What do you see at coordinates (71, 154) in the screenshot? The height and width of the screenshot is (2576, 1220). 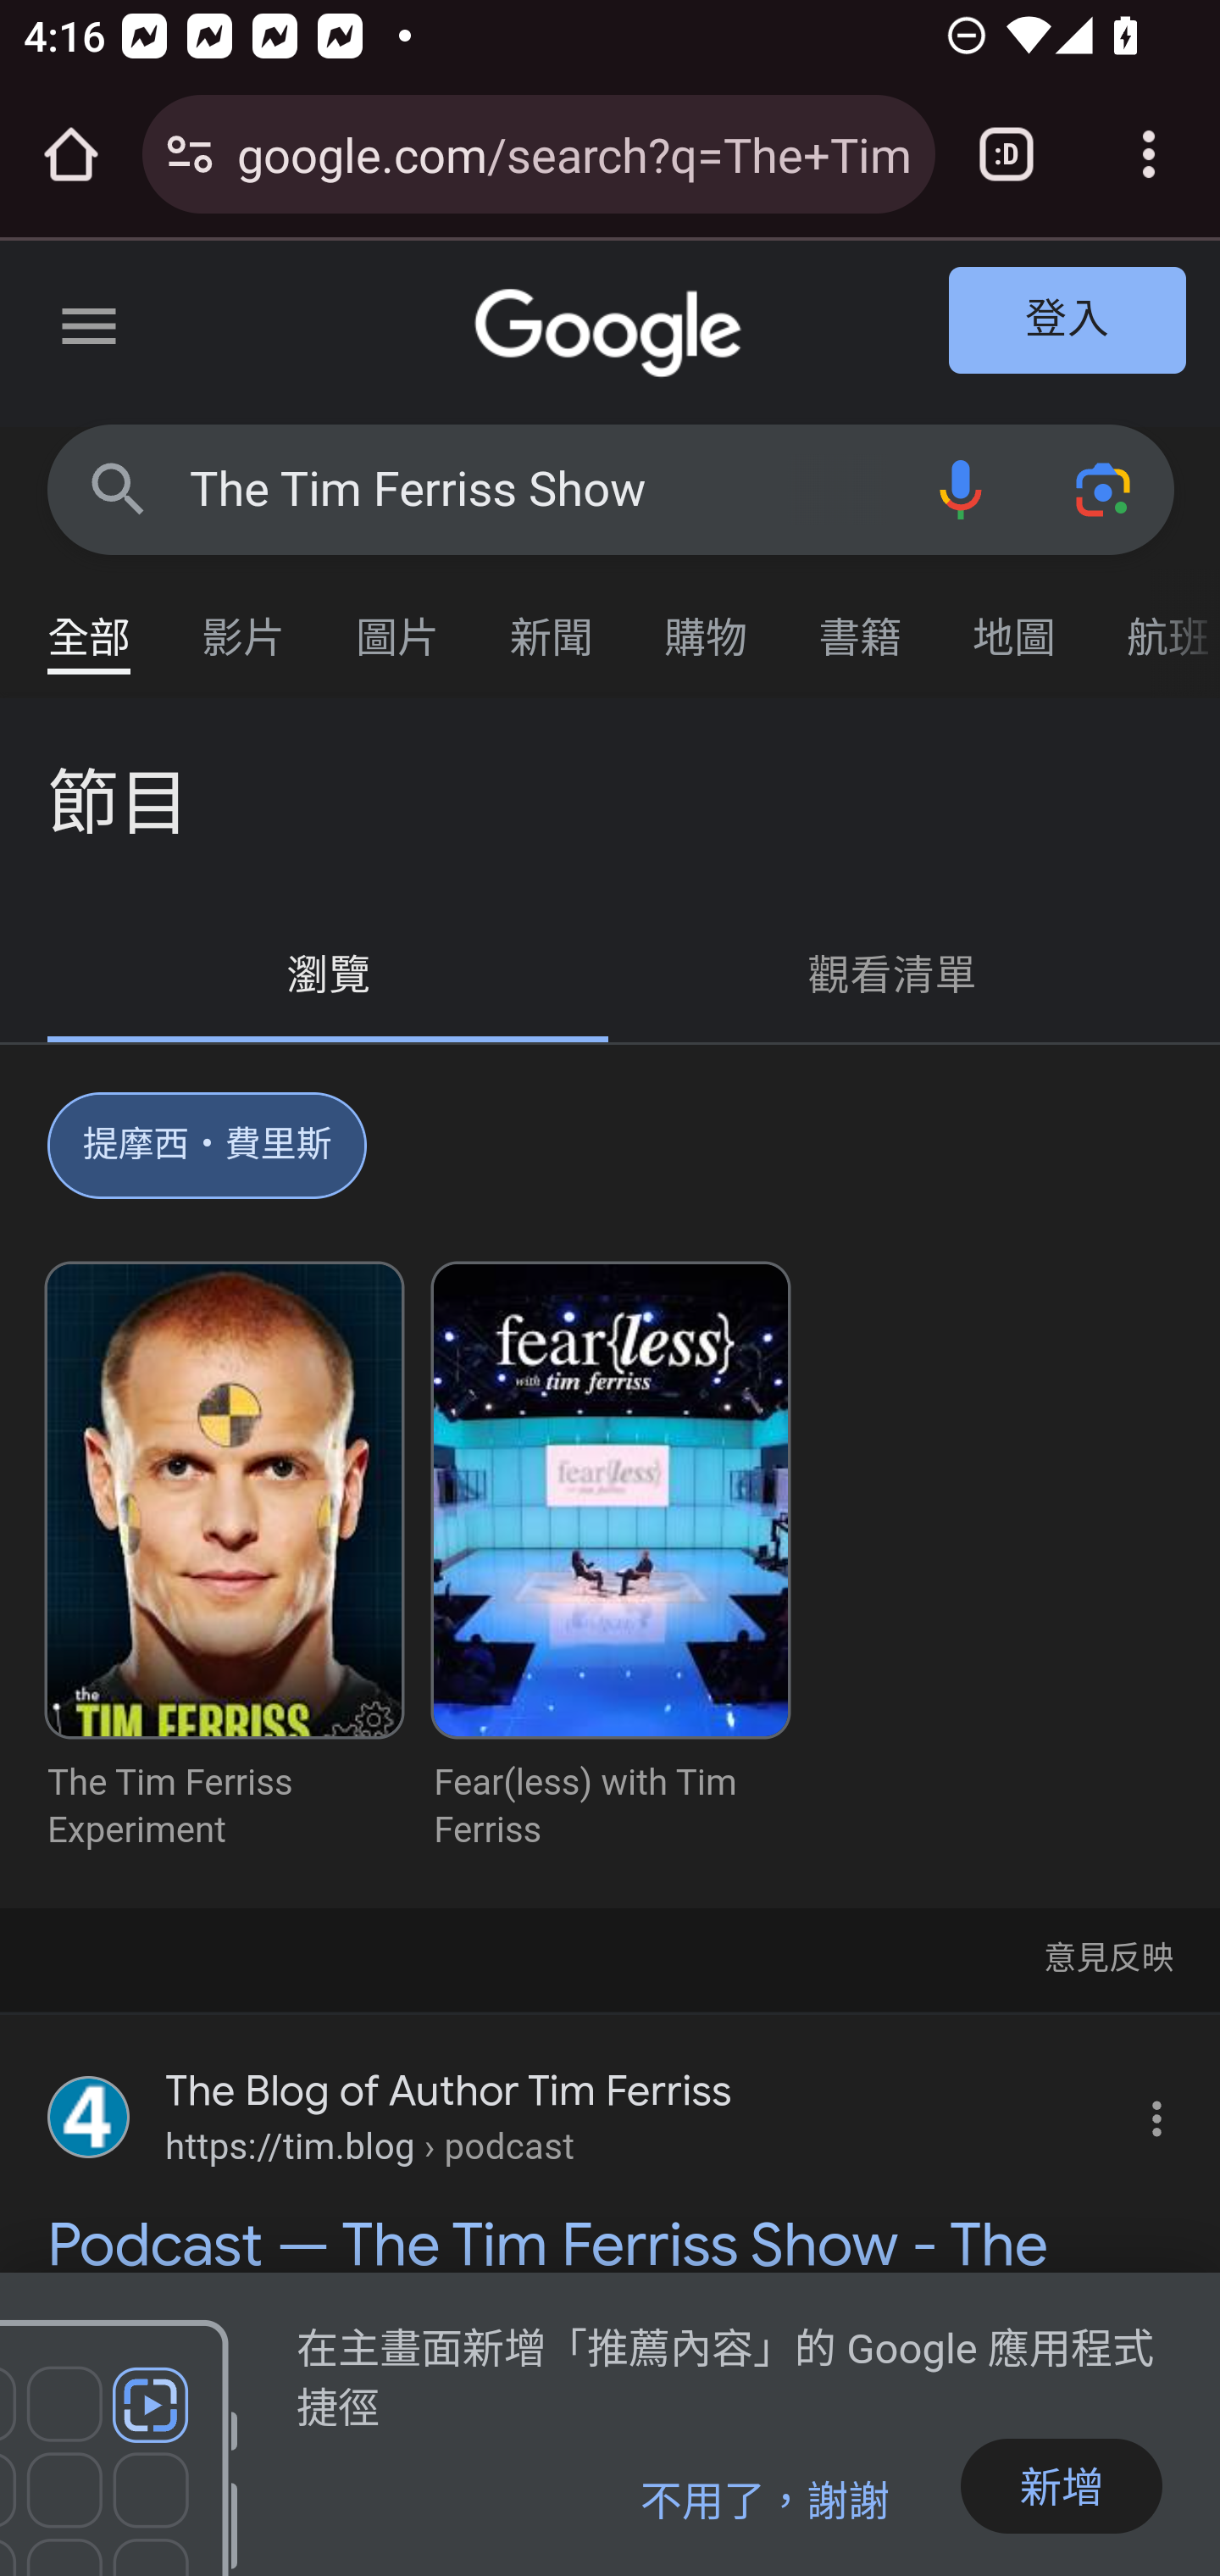 I see `Open the home page` at bounding box center [71, 154].